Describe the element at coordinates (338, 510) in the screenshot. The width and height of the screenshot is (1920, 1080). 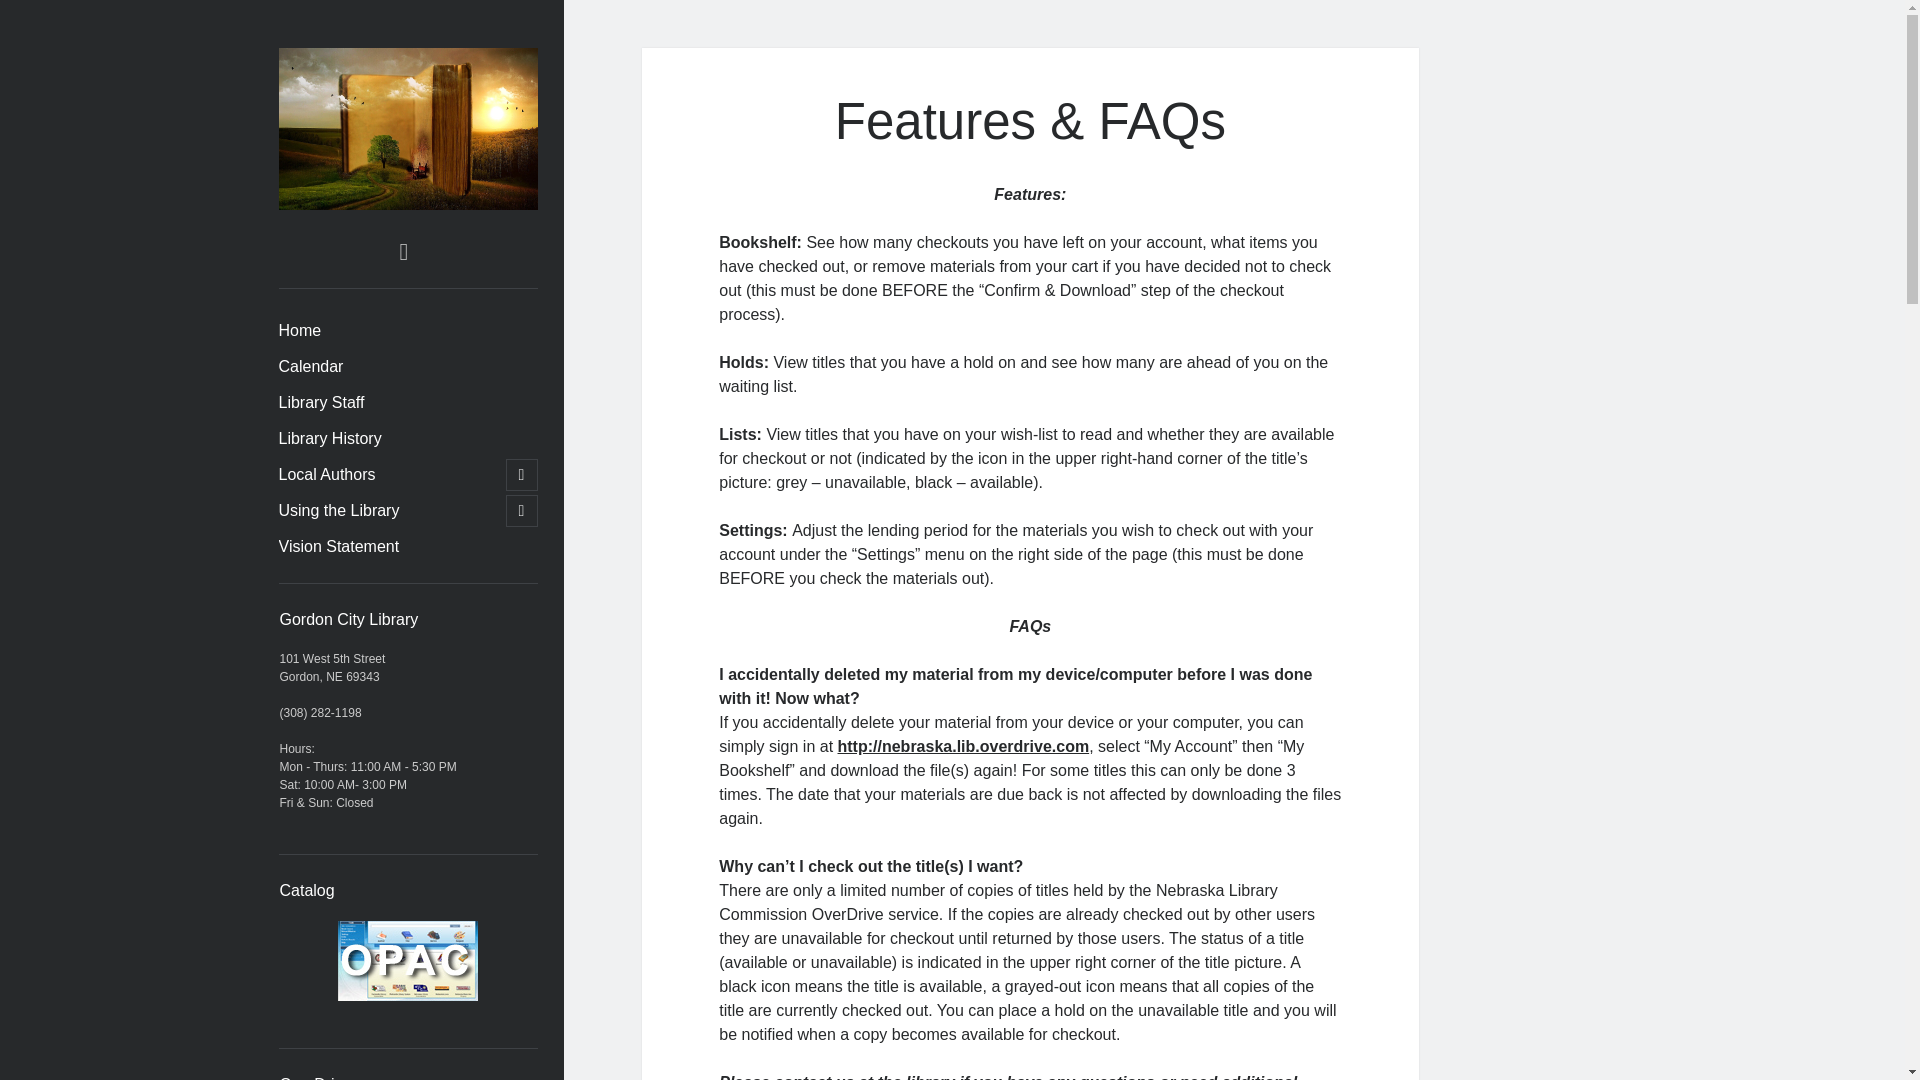
I see `Using the Library` at that location.